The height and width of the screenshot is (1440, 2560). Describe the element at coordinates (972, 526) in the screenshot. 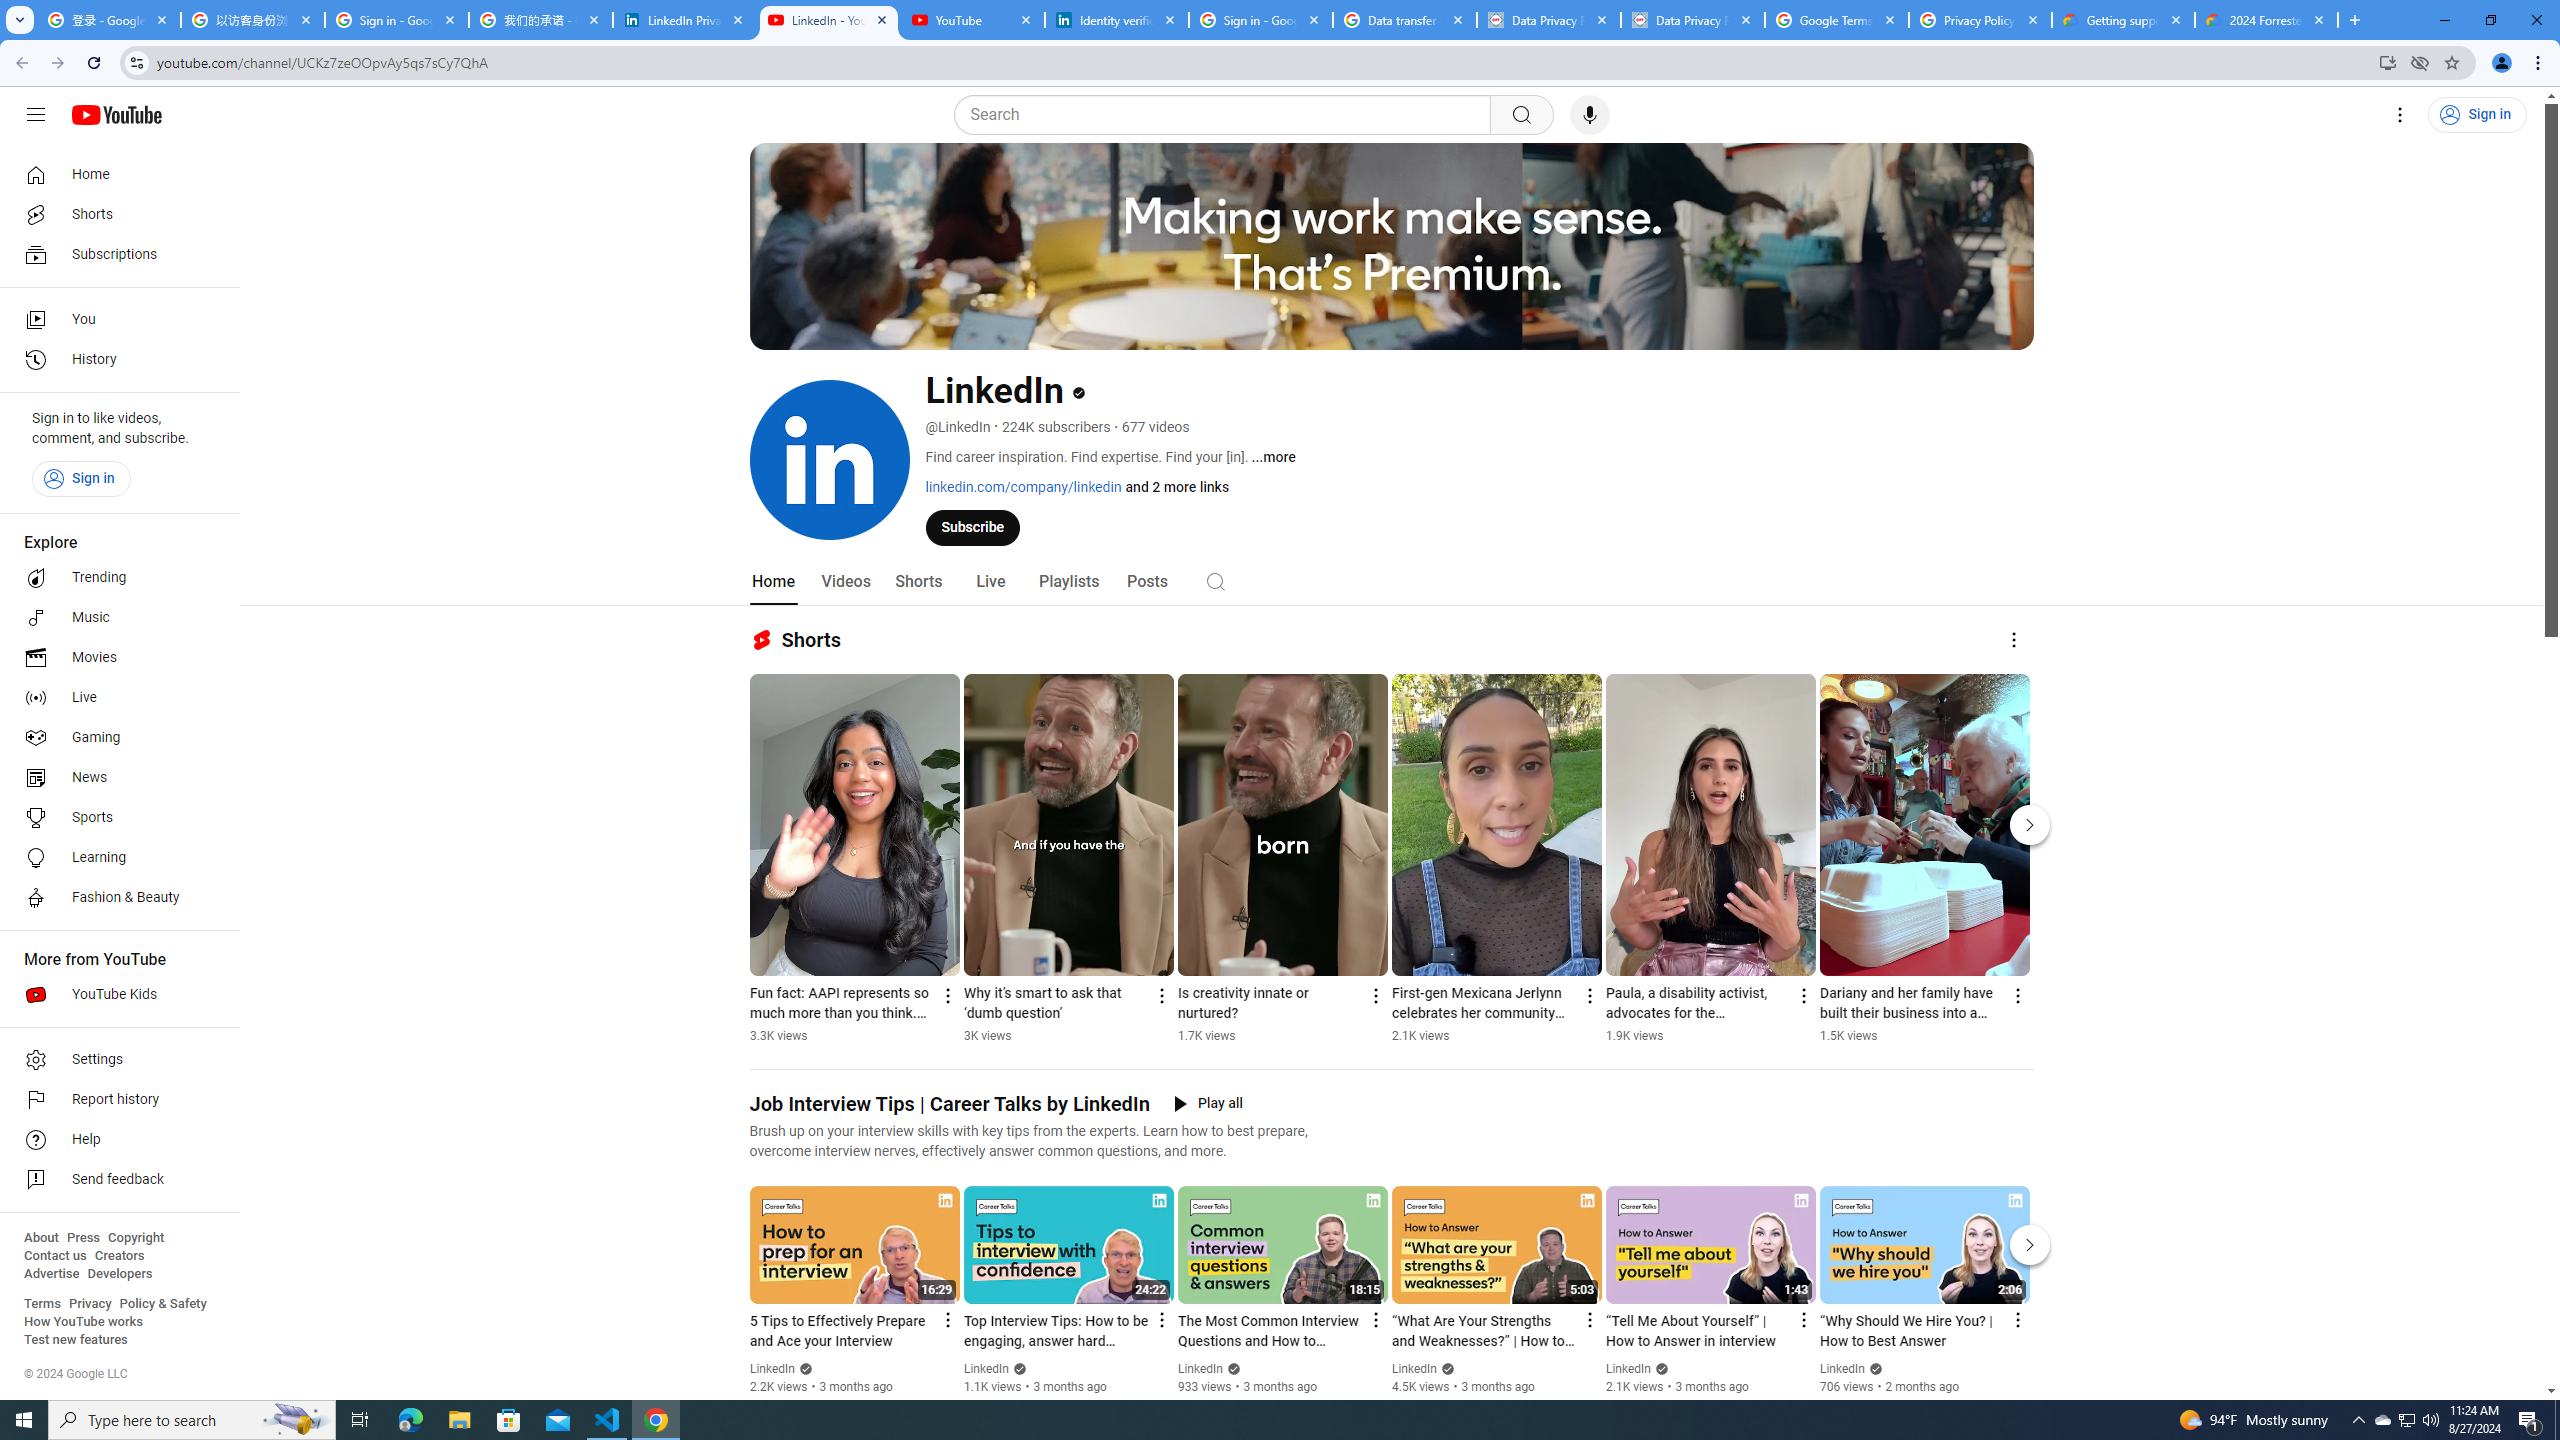

I see `Subscribe` at that location.